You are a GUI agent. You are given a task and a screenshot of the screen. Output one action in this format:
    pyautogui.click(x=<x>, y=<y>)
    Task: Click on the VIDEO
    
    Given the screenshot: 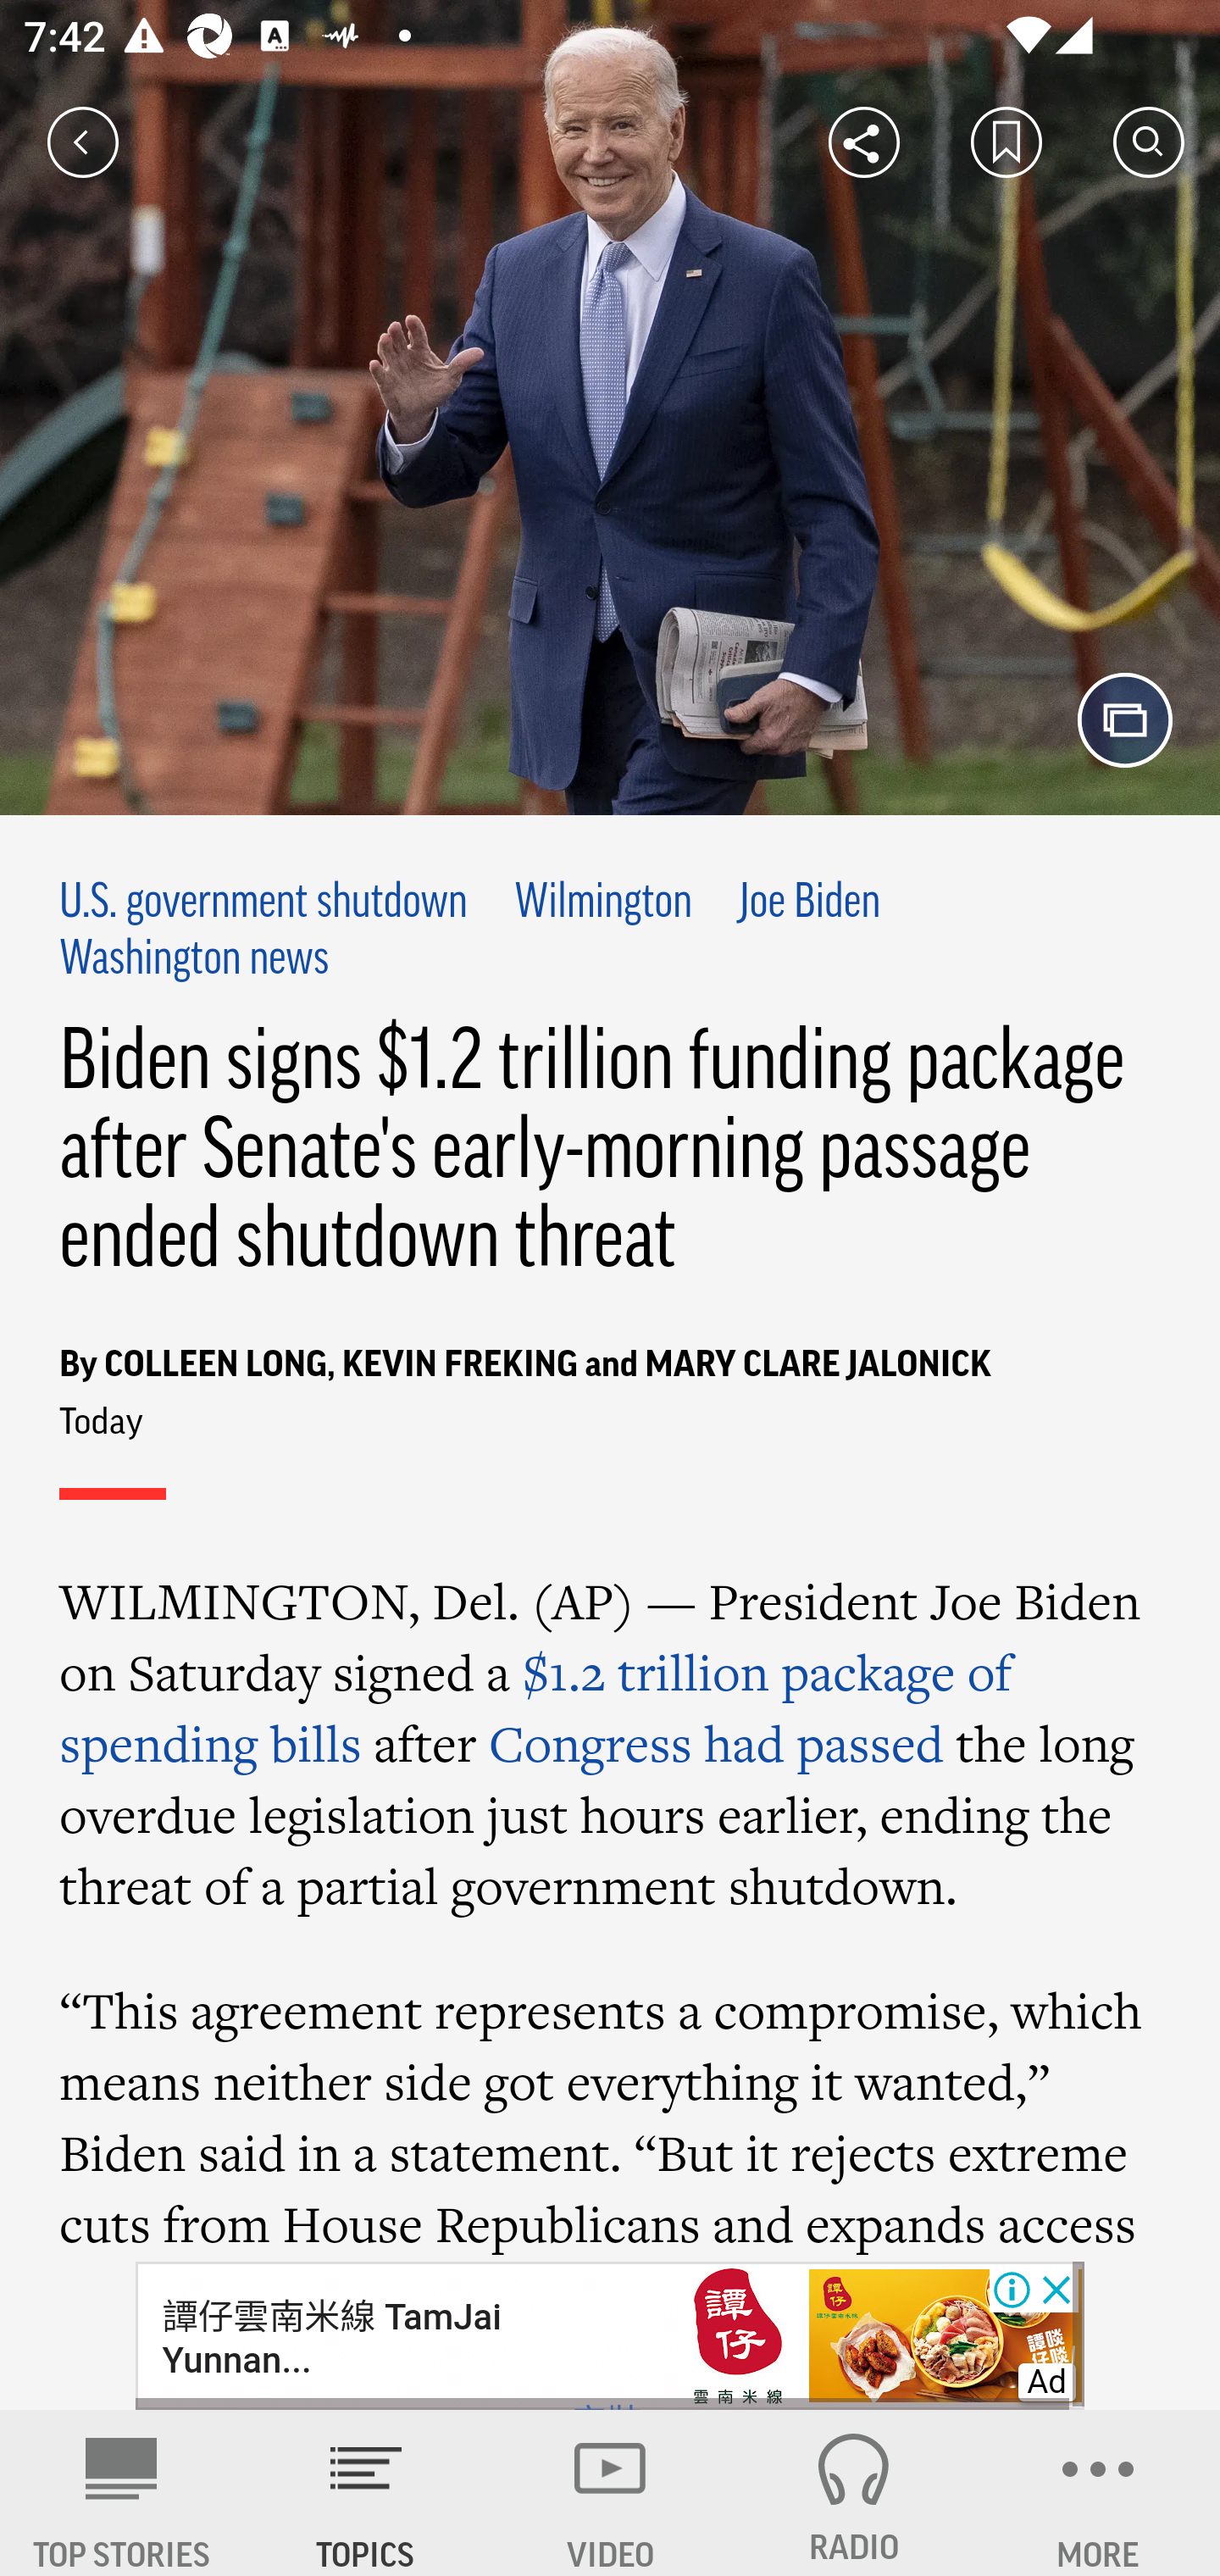 What is the action you would take?
    pyautogui.click(x=610, y=2493)
    